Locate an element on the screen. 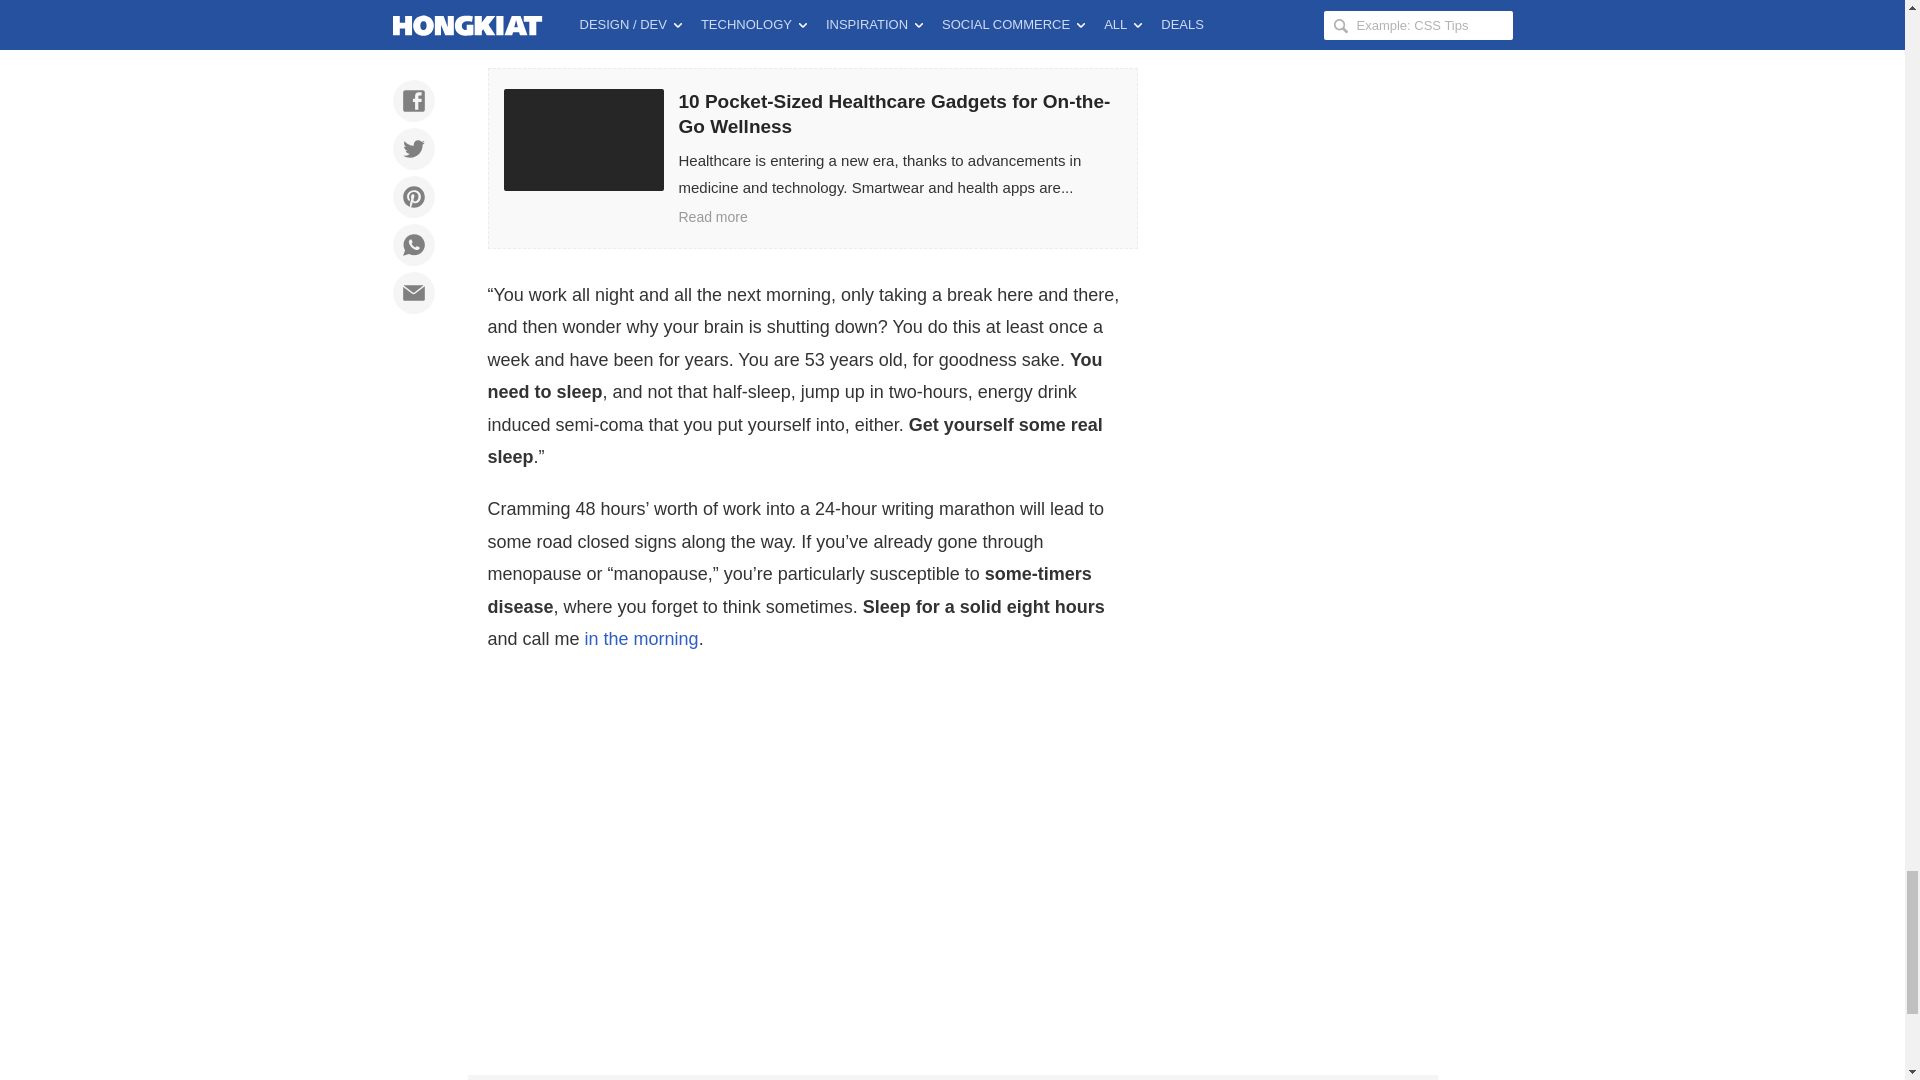 This screenshot has width=1920, height=1080. 10 Pocket-Sized Healthcare Gadgets for On-the-Go Wellness is located at coordinates (812, 158).